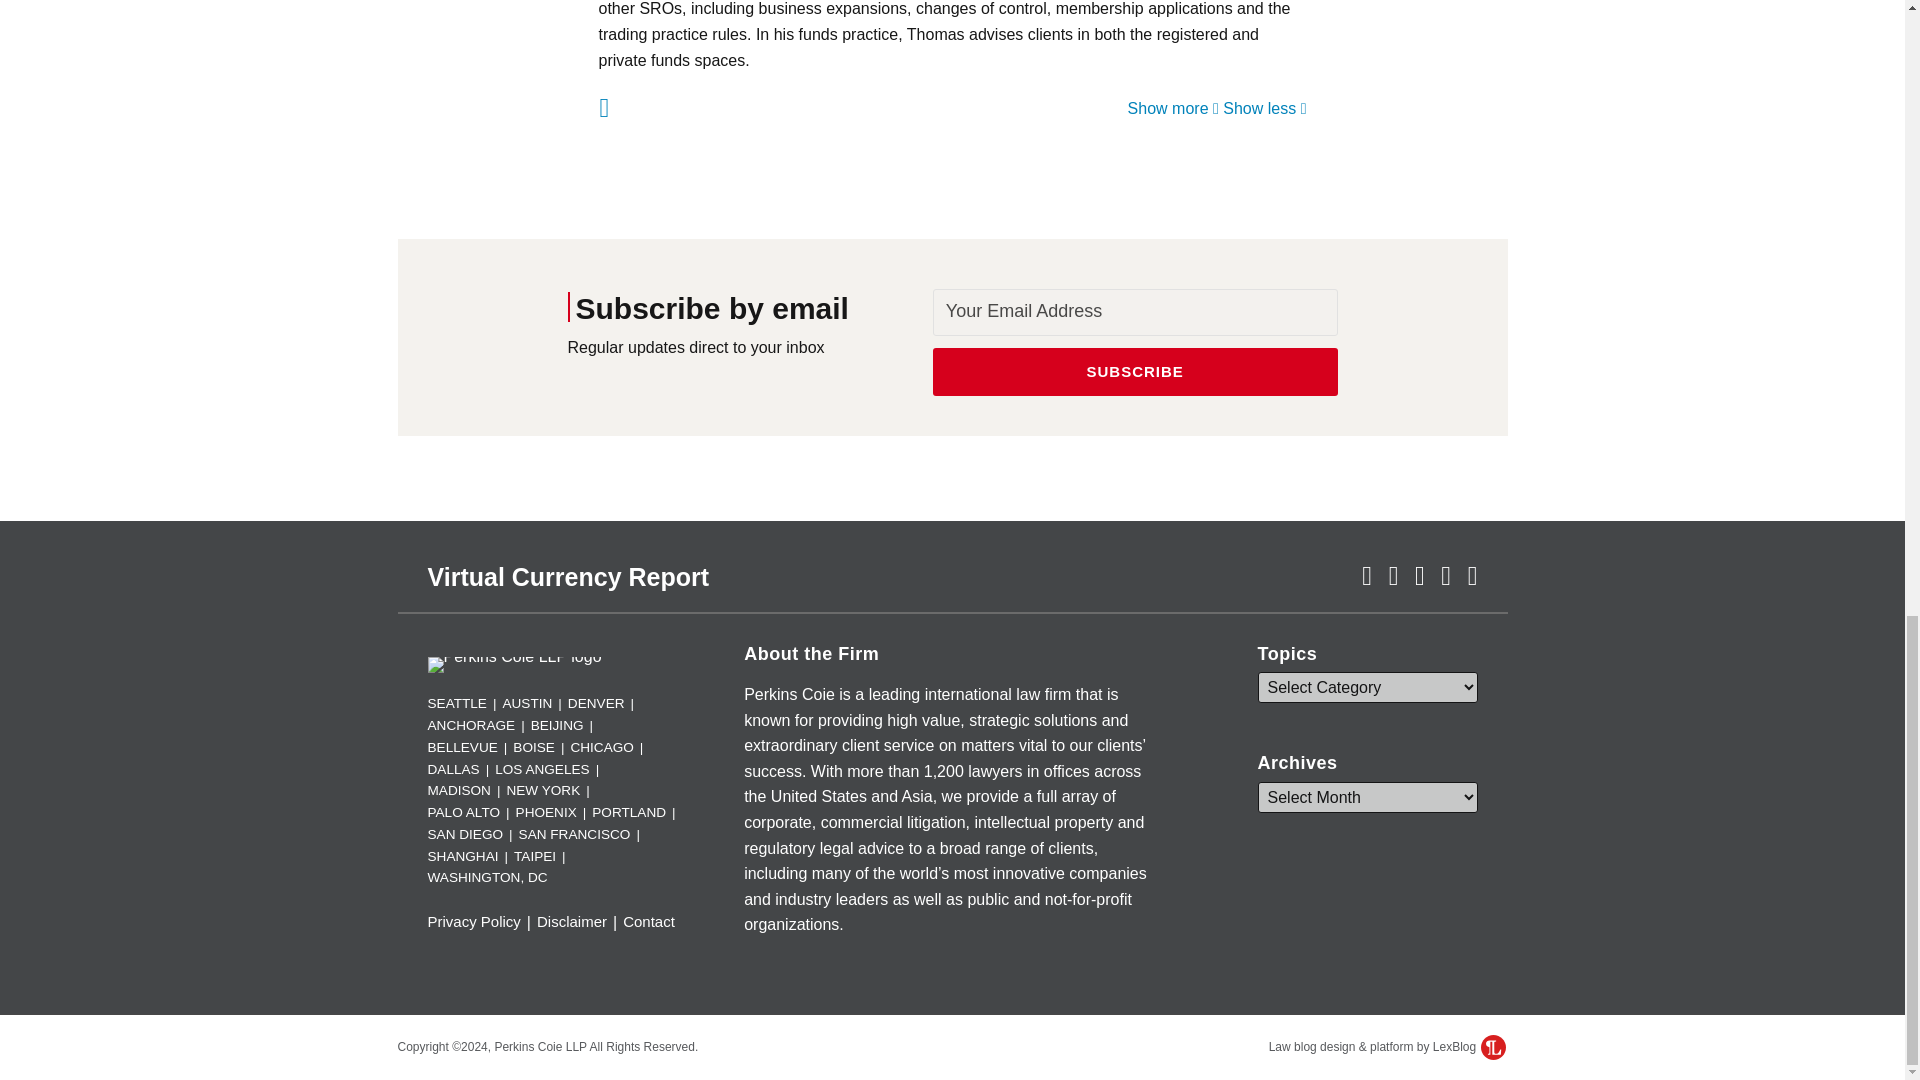 The width and height of the screenshot is (1920, 1080). What do you see at coordinates (1174, 108) in the screenshot?
I see `Show more` at bounding box center [1174, 108].